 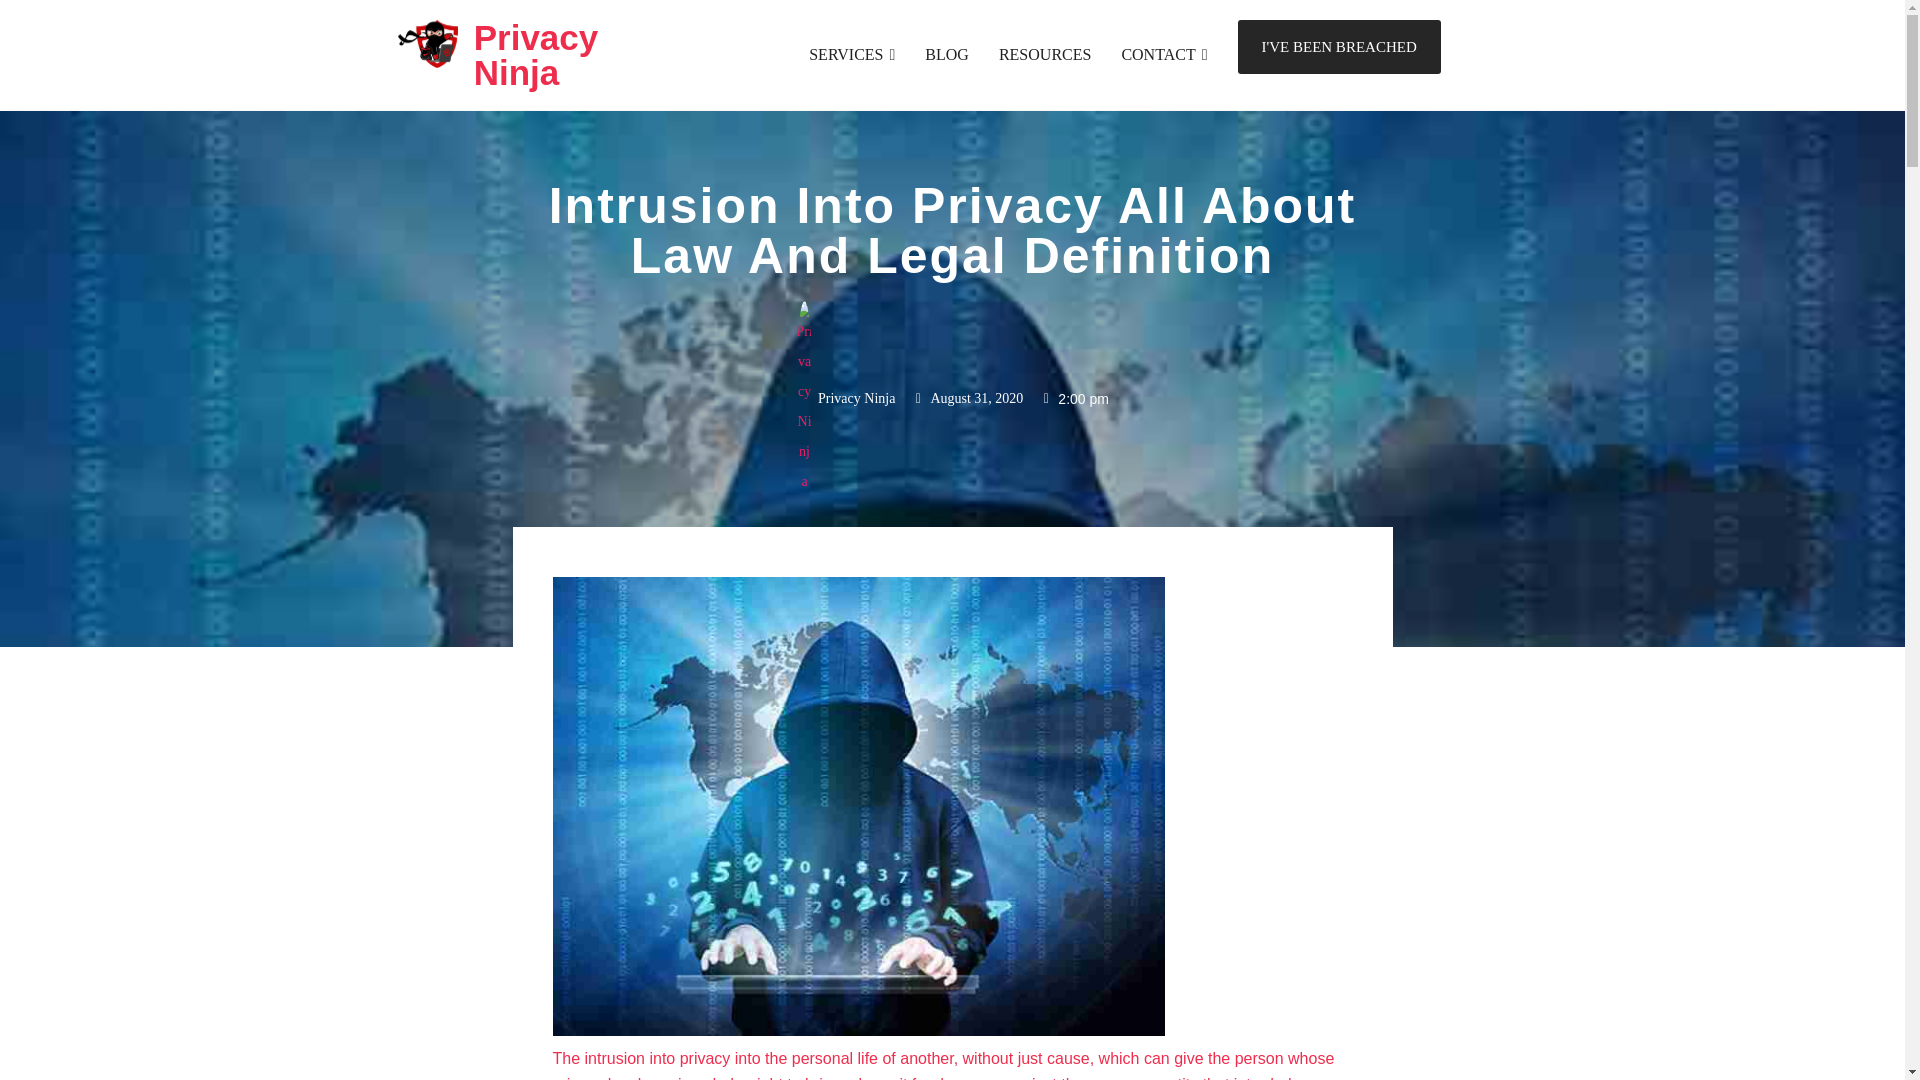 I want to click on Privacy Ninja, so click(x=845, y=398).